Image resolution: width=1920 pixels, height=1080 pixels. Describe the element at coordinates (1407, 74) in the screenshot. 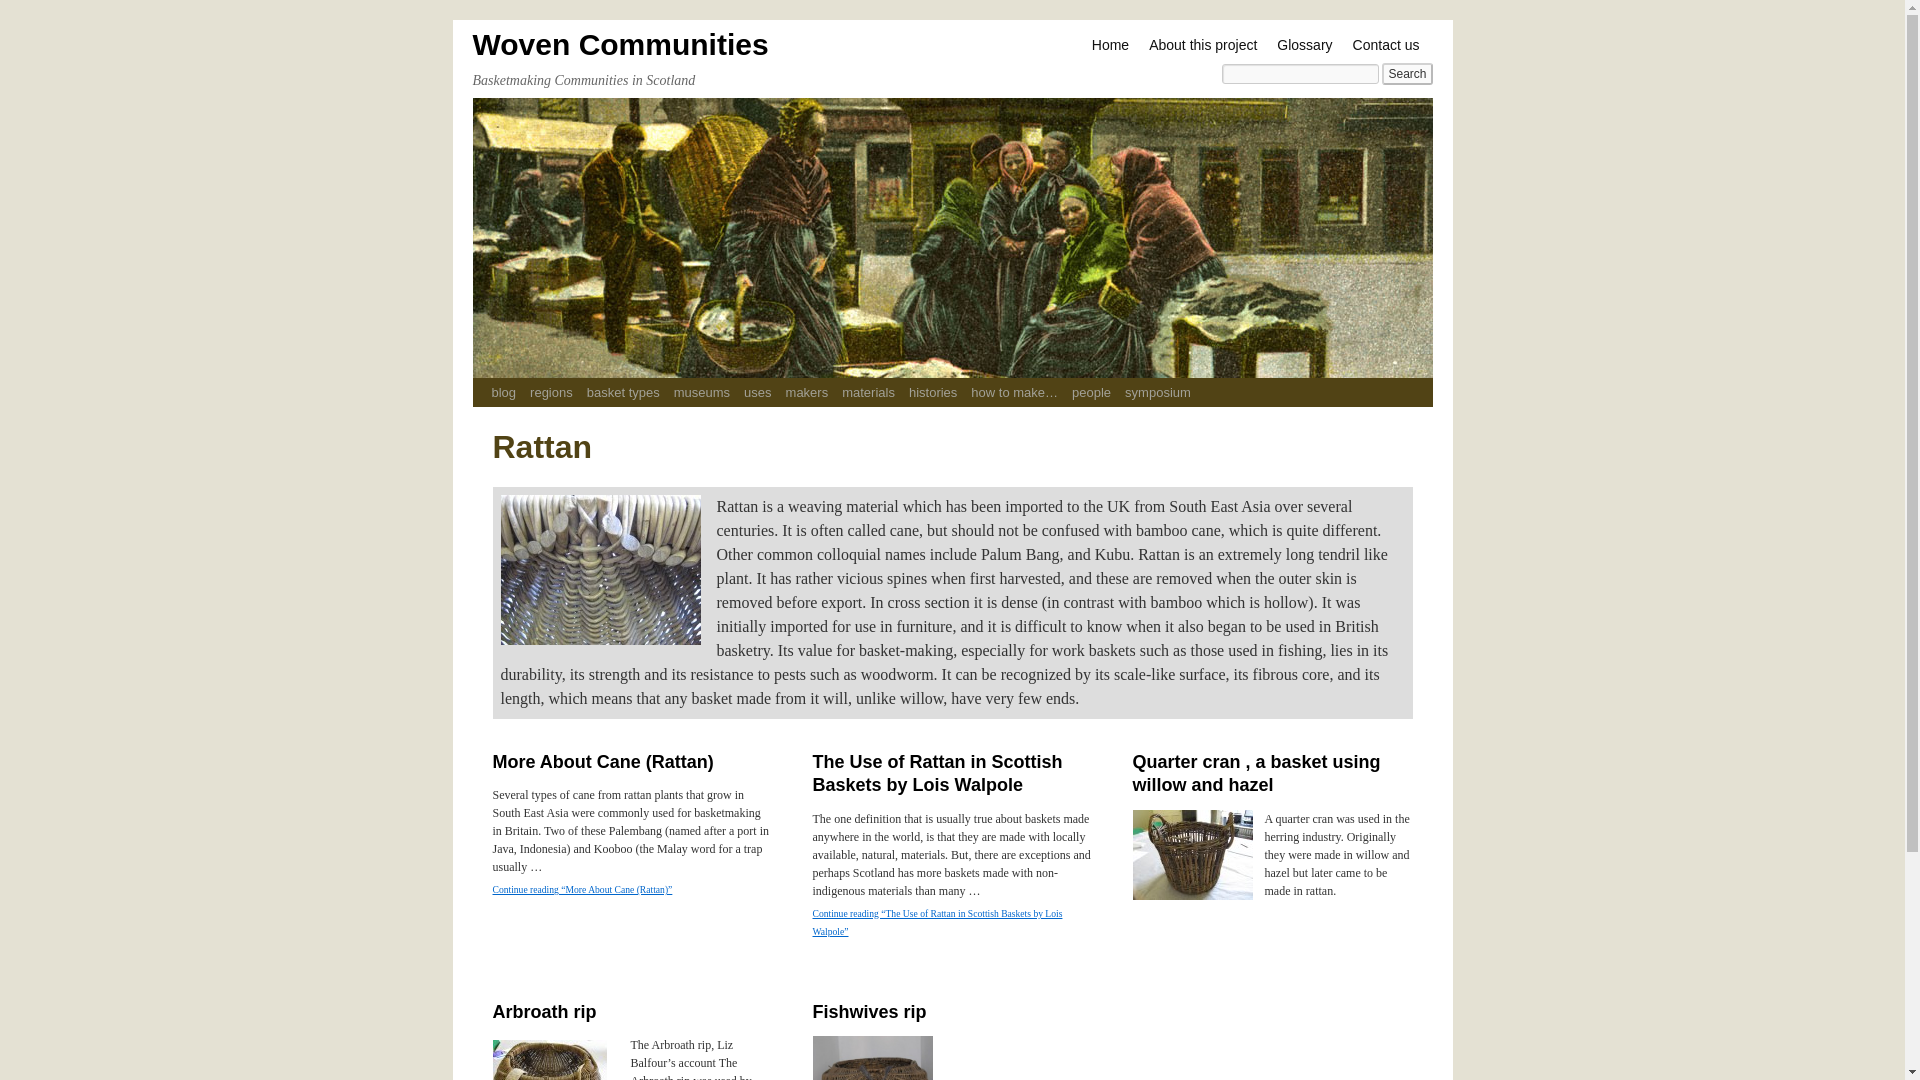

I see `Search` at that location.